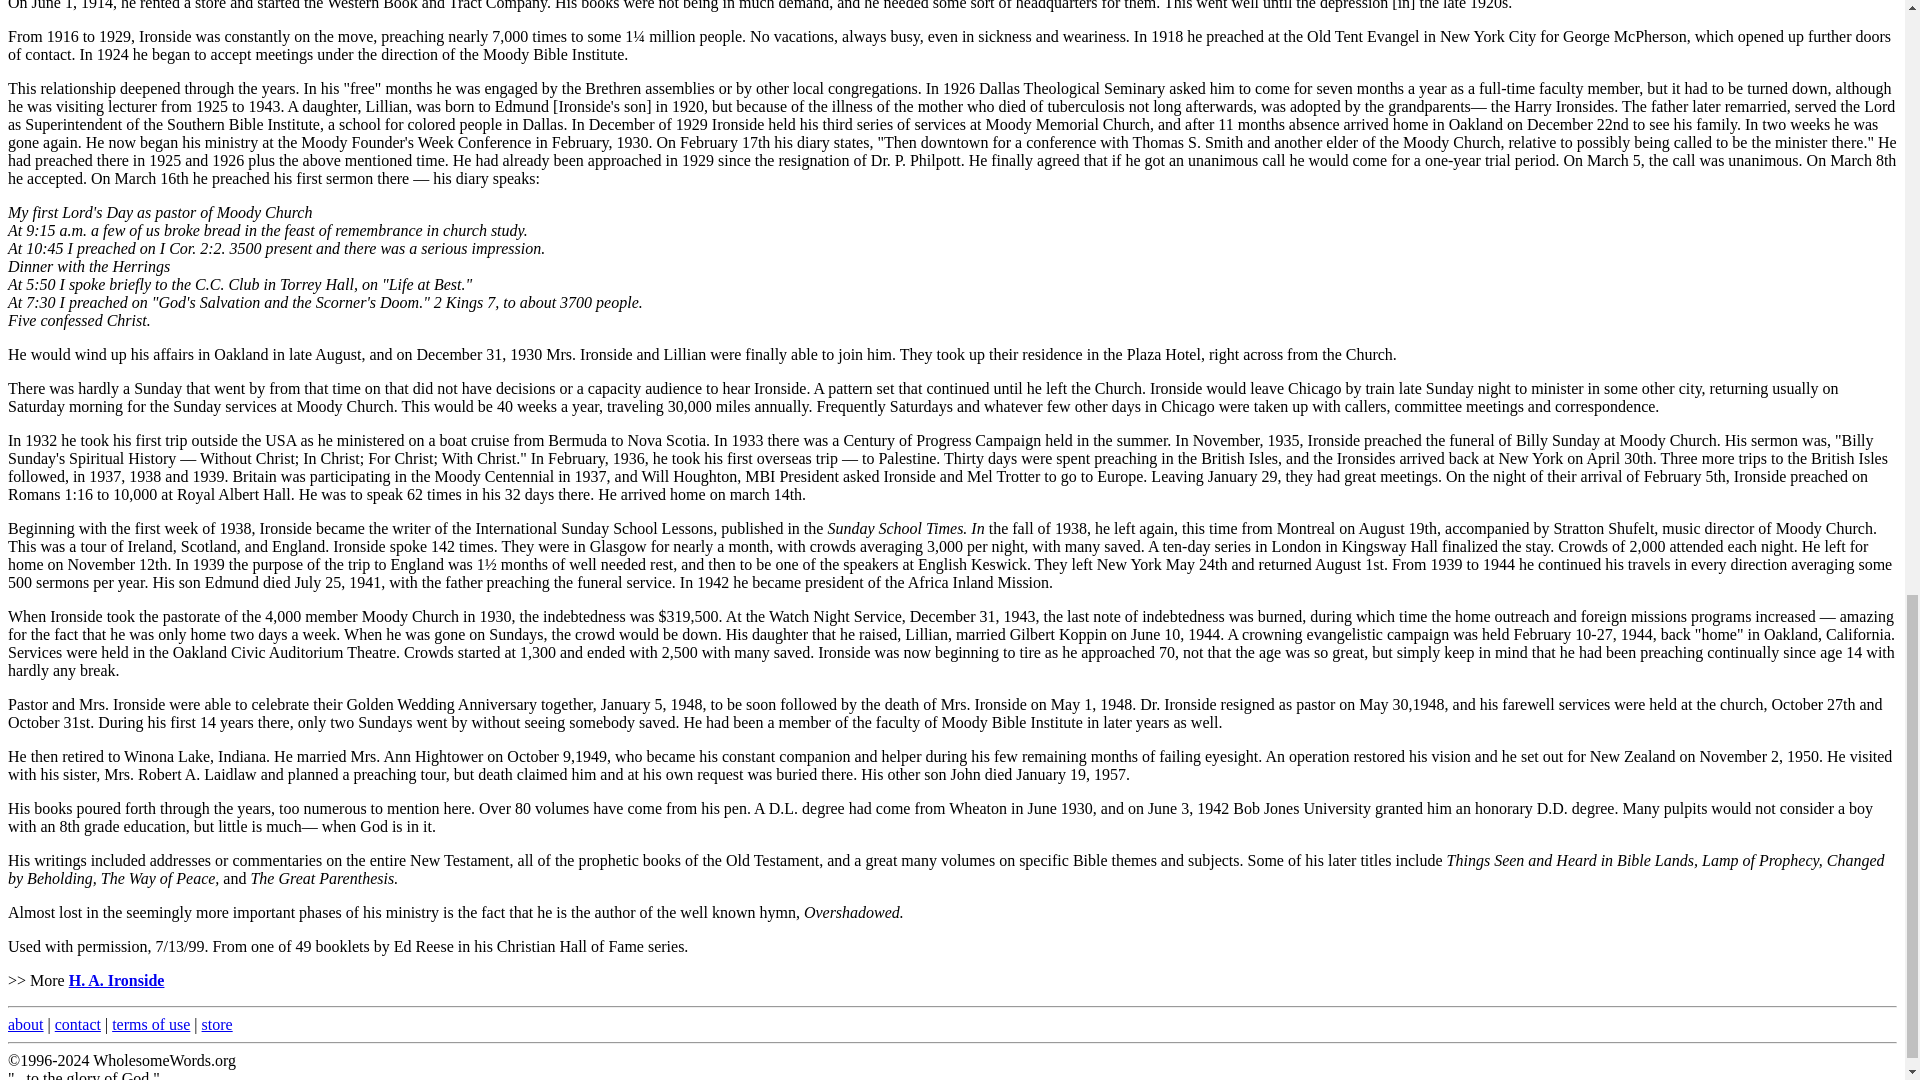 The height and width of the screenshot is (1080, 1920). Describe the element at coordinates (26, 1024) in the screenshot. I see `about` at that location.